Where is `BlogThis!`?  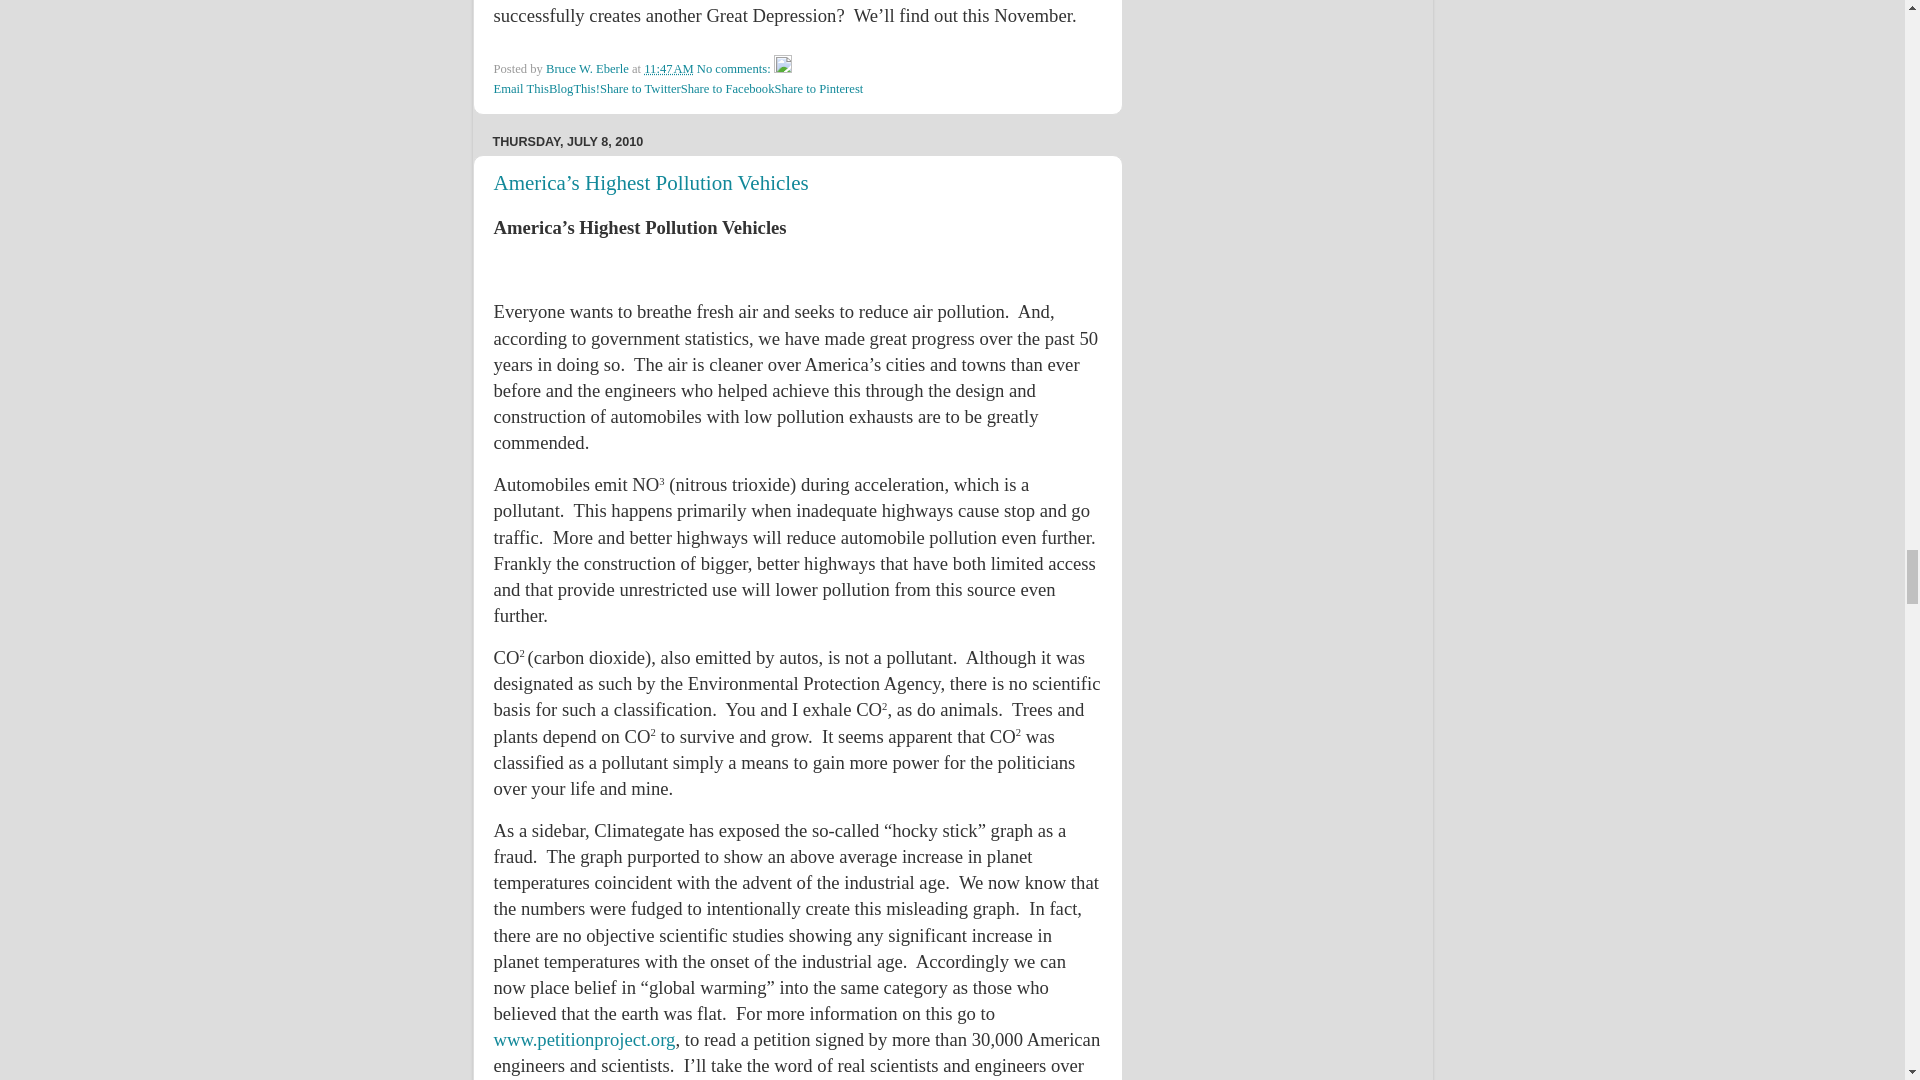
BlogThis! is located at coordinates (574, 89).